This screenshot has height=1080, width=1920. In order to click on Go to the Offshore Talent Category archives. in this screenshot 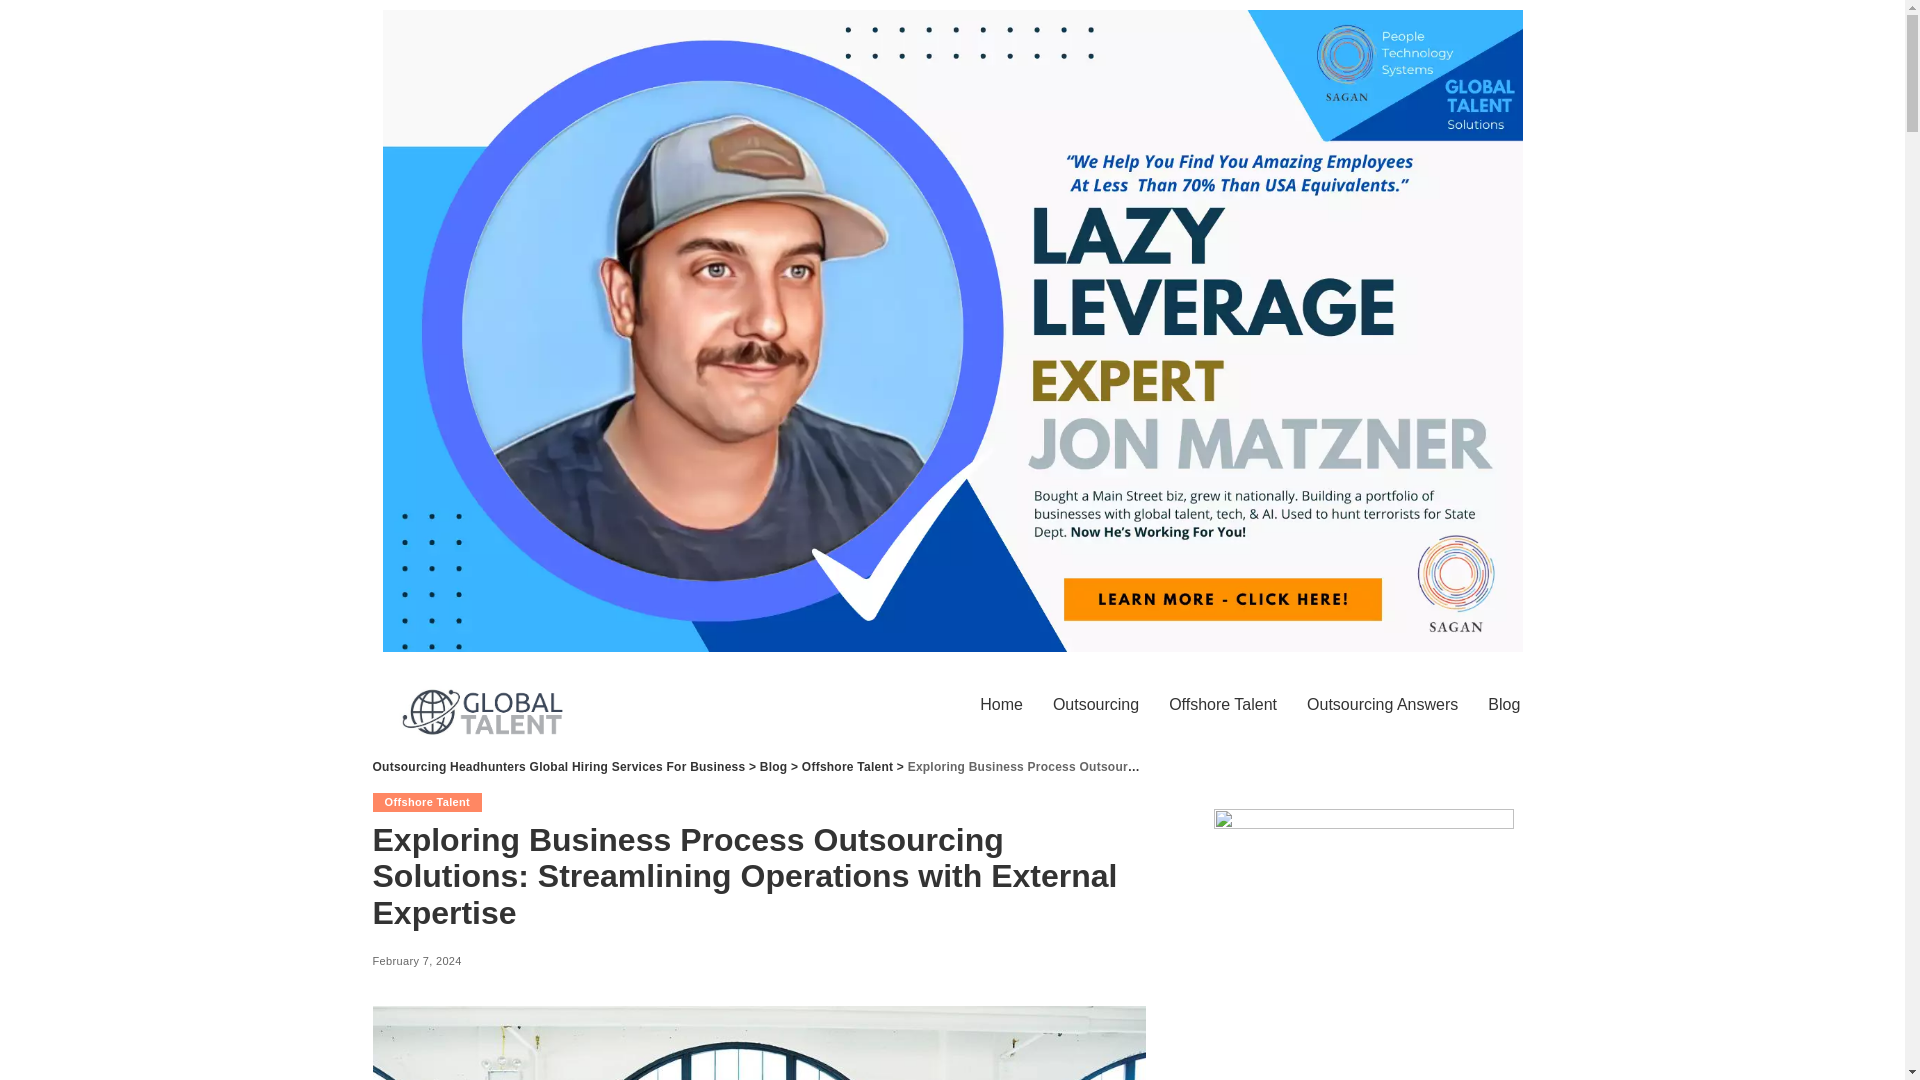, I will do `click(847, 767)`.